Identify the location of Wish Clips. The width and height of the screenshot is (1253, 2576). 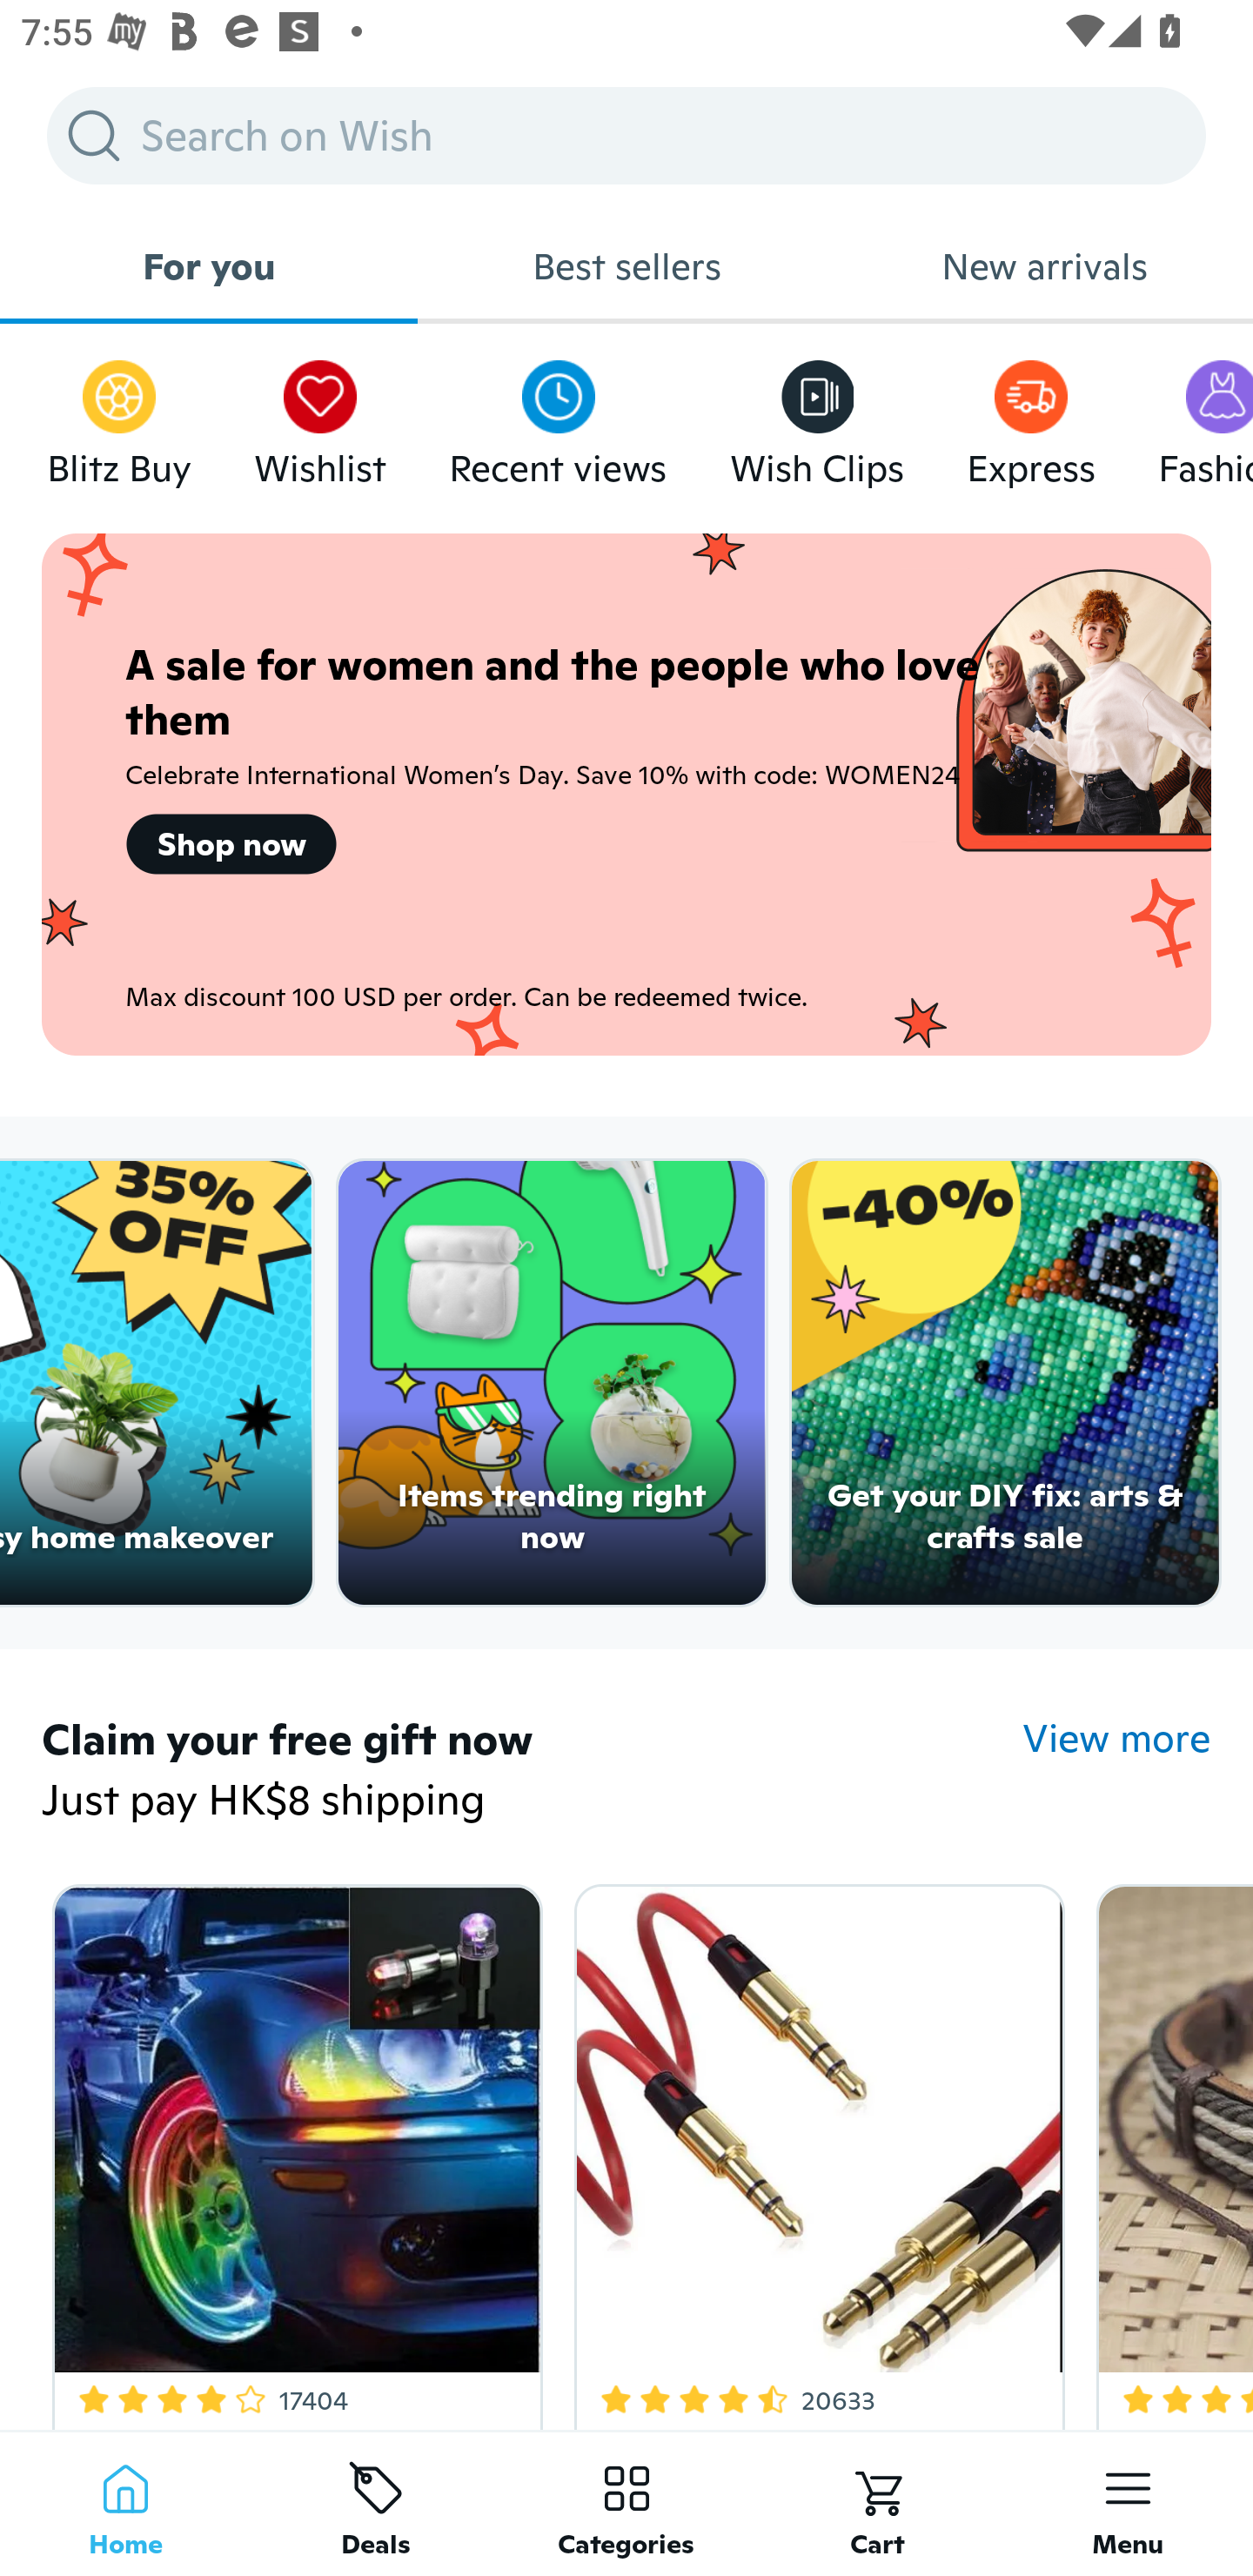
(817, 416).